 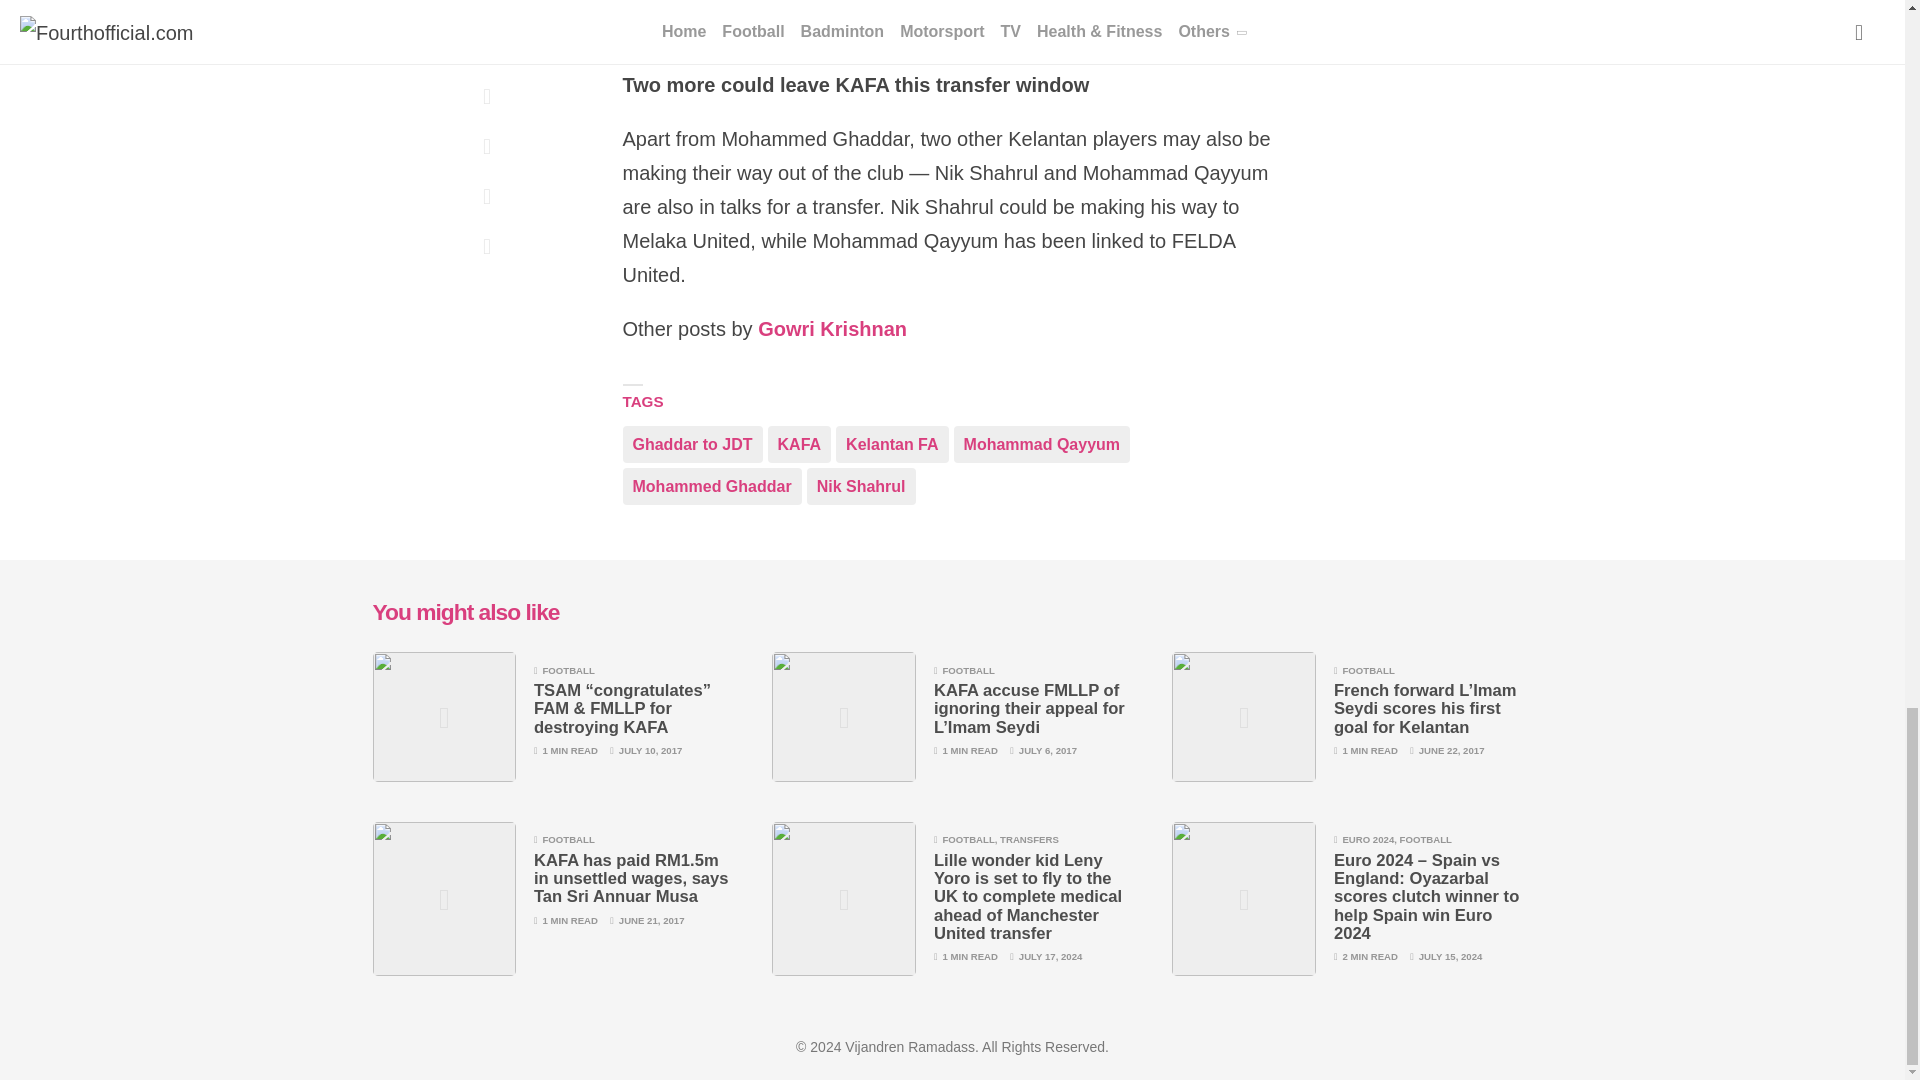 What do you see at coordinates (832, 330) in the screenshot?
I see `Gowri Krishnan` at bounding box center [832, 330].